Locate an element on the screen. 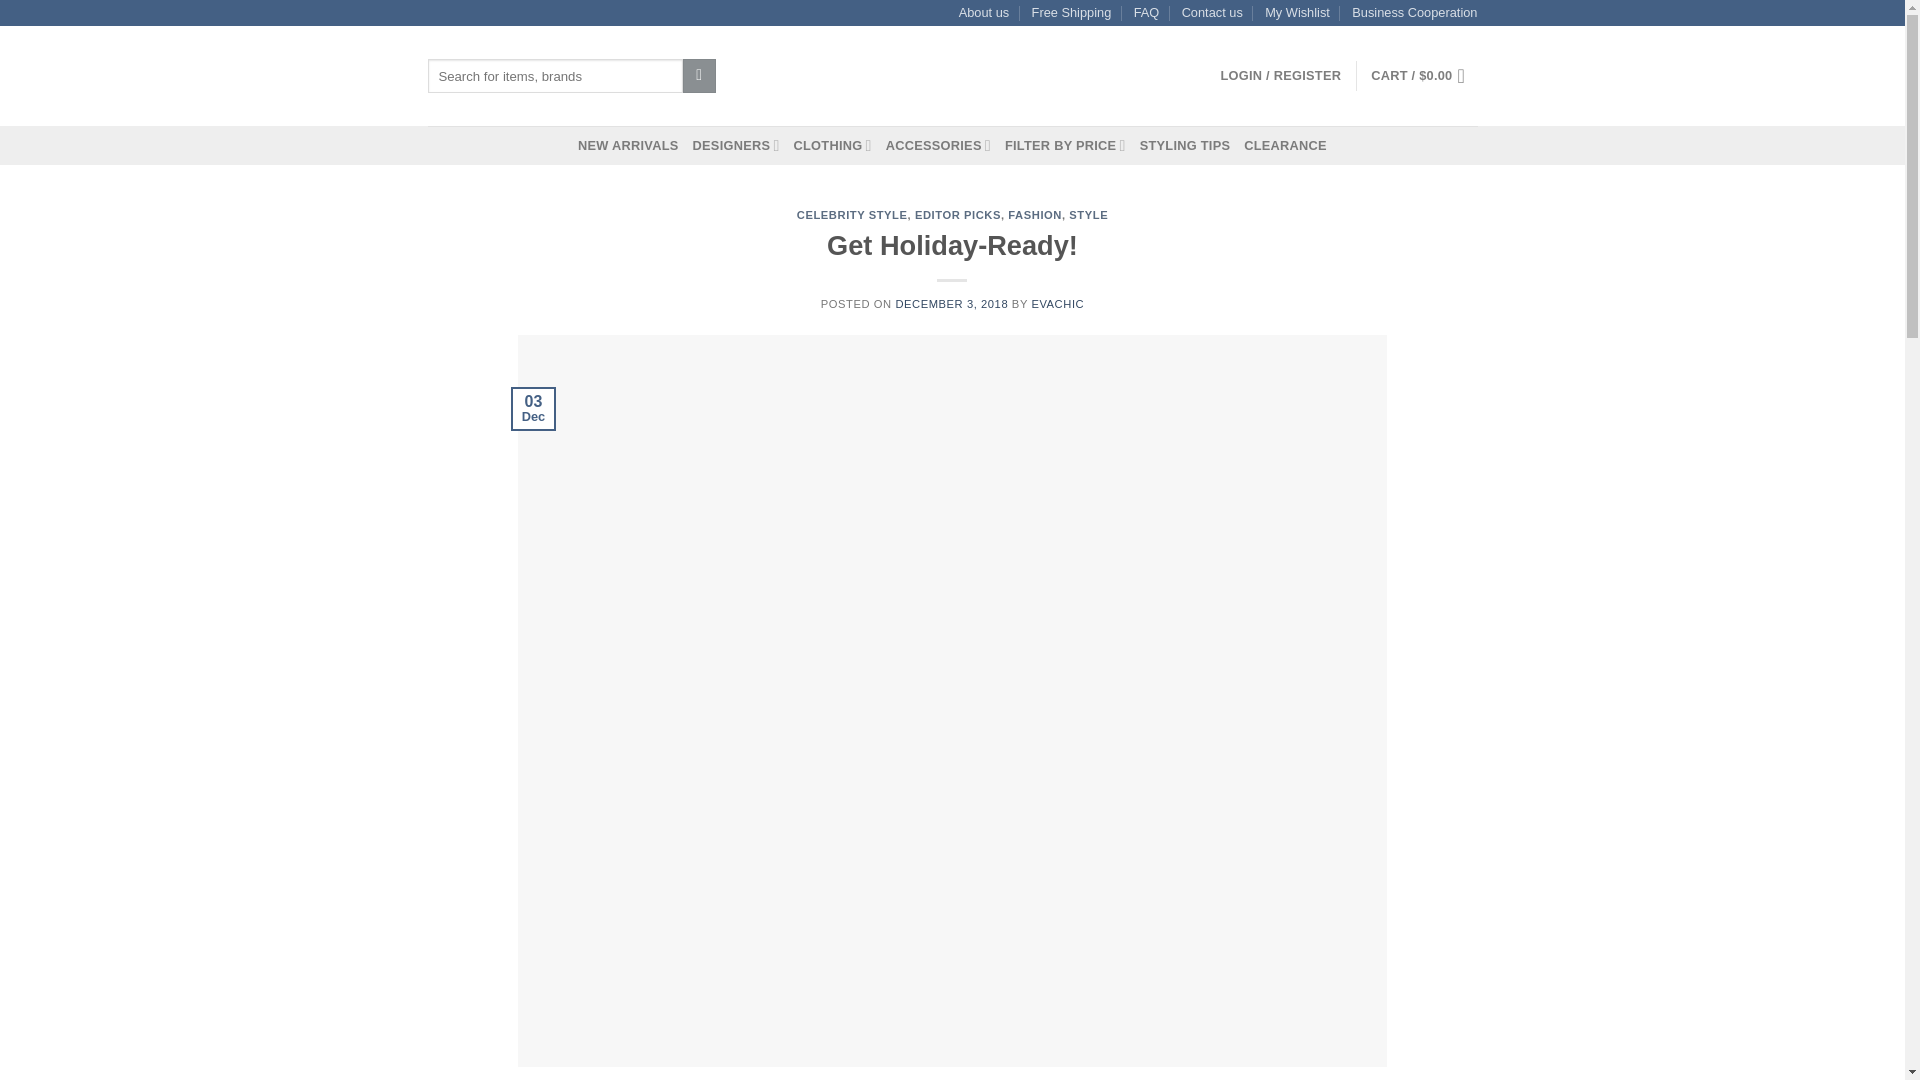 The width and height of the screenshot is (1920, 1080). Cart is located at coordinates (1423, 76).